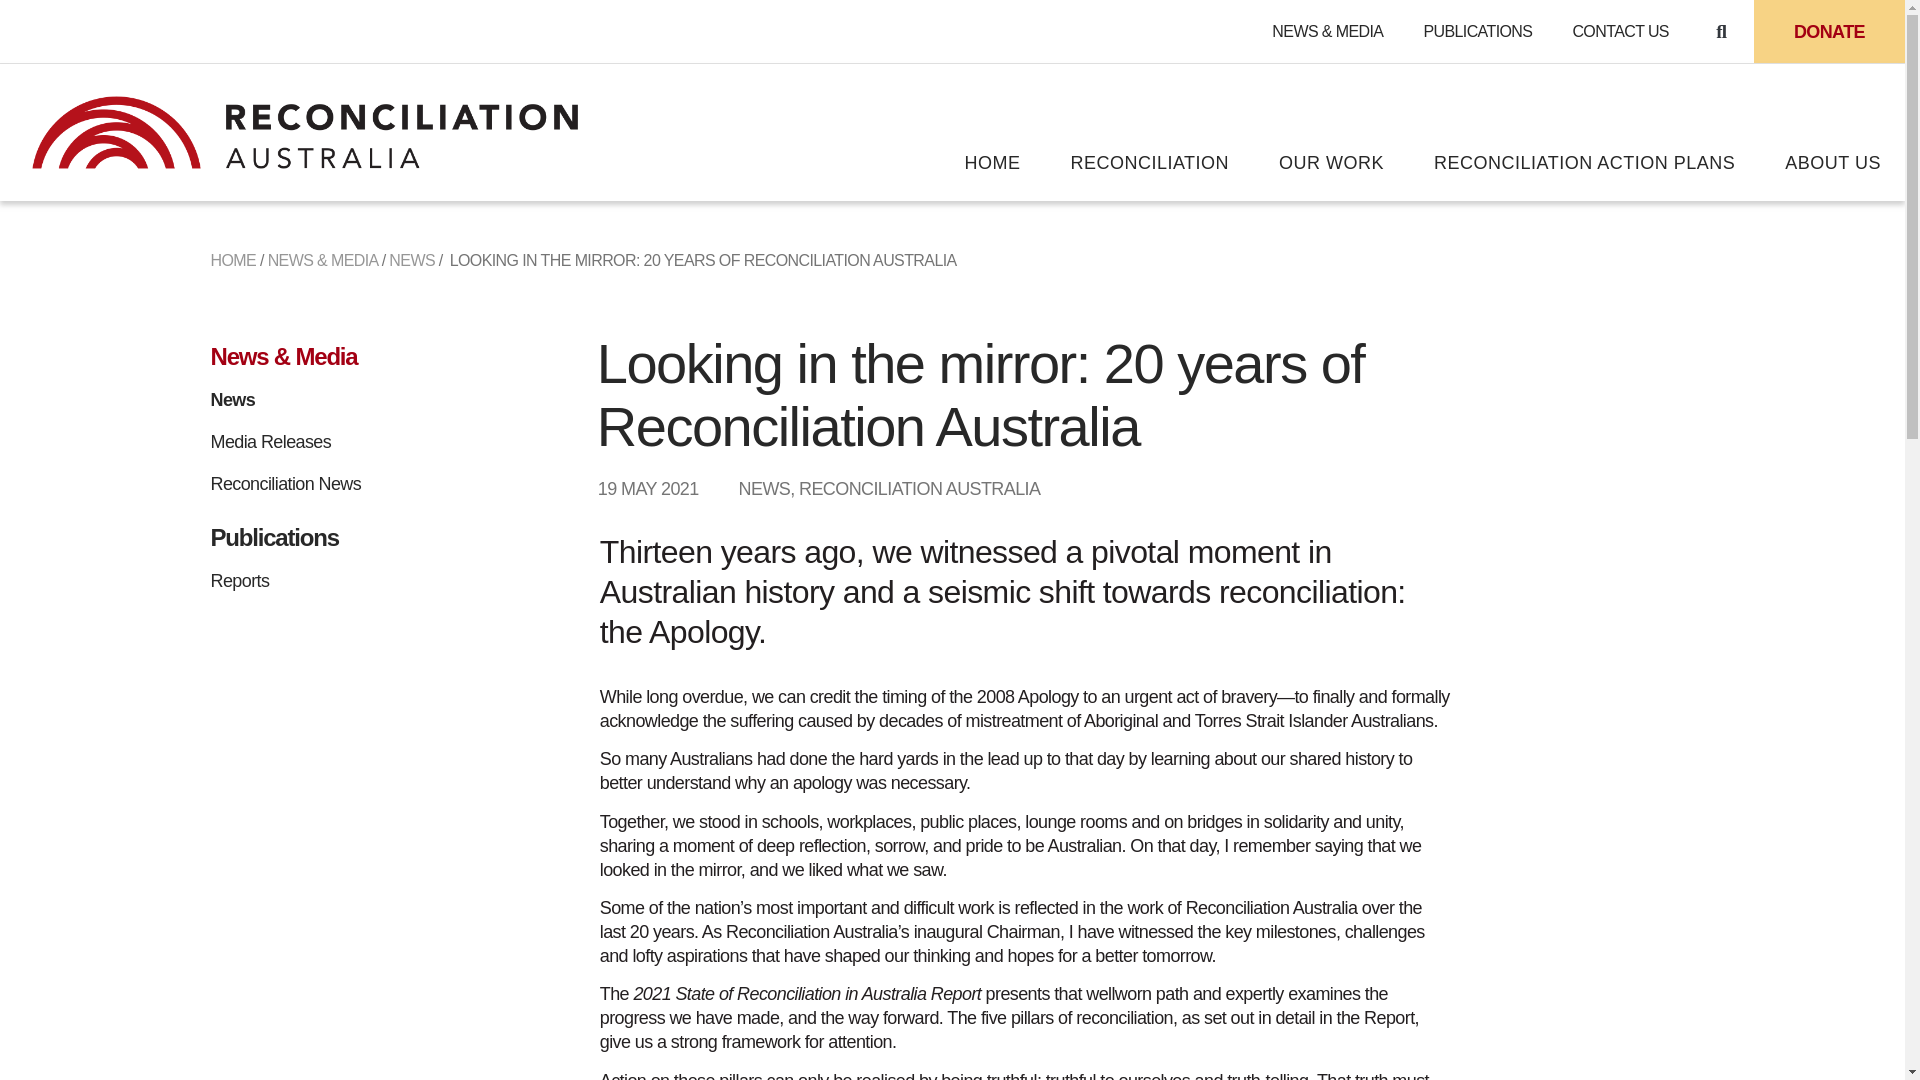  Describe the element at coordinates (1477, 30) in the screenshot. I see `PUBLICATIONS` at that location.